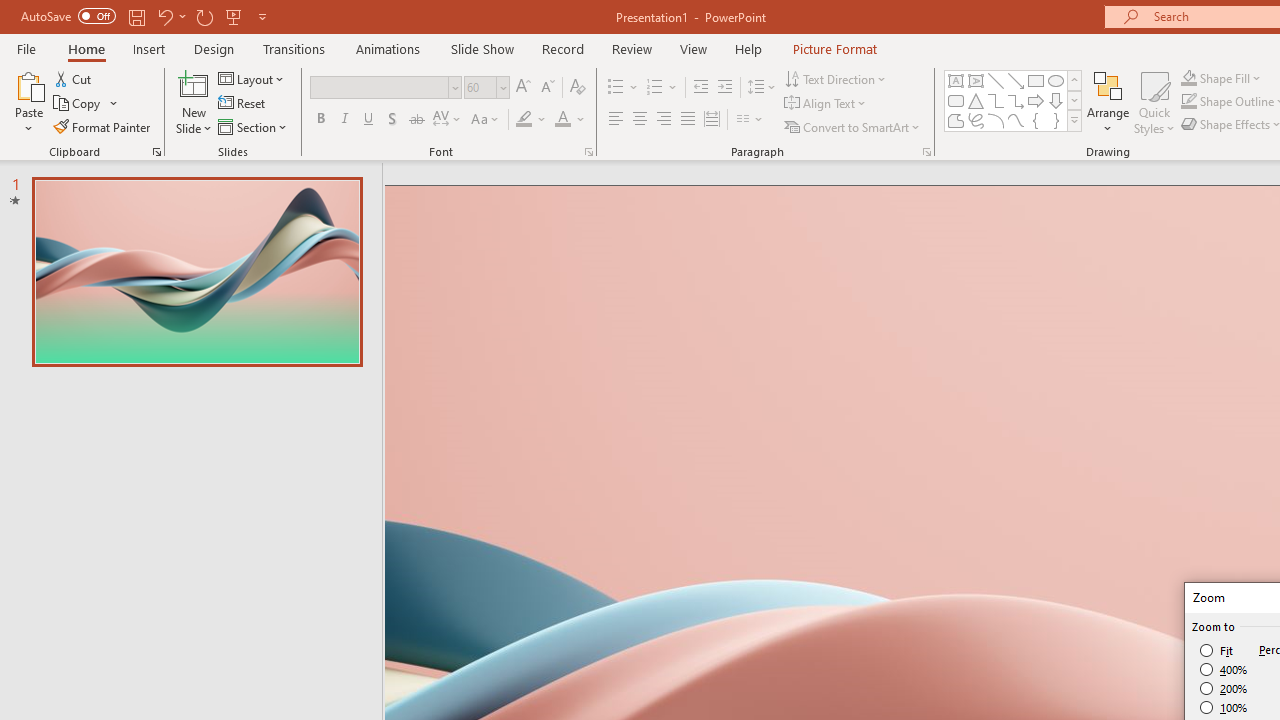 Image resolution: width=1280 pixels, height=720 pixels. Describe the element at coordinates (547, 88) in the screenshot. I see `Decrease Font Size` at that location.